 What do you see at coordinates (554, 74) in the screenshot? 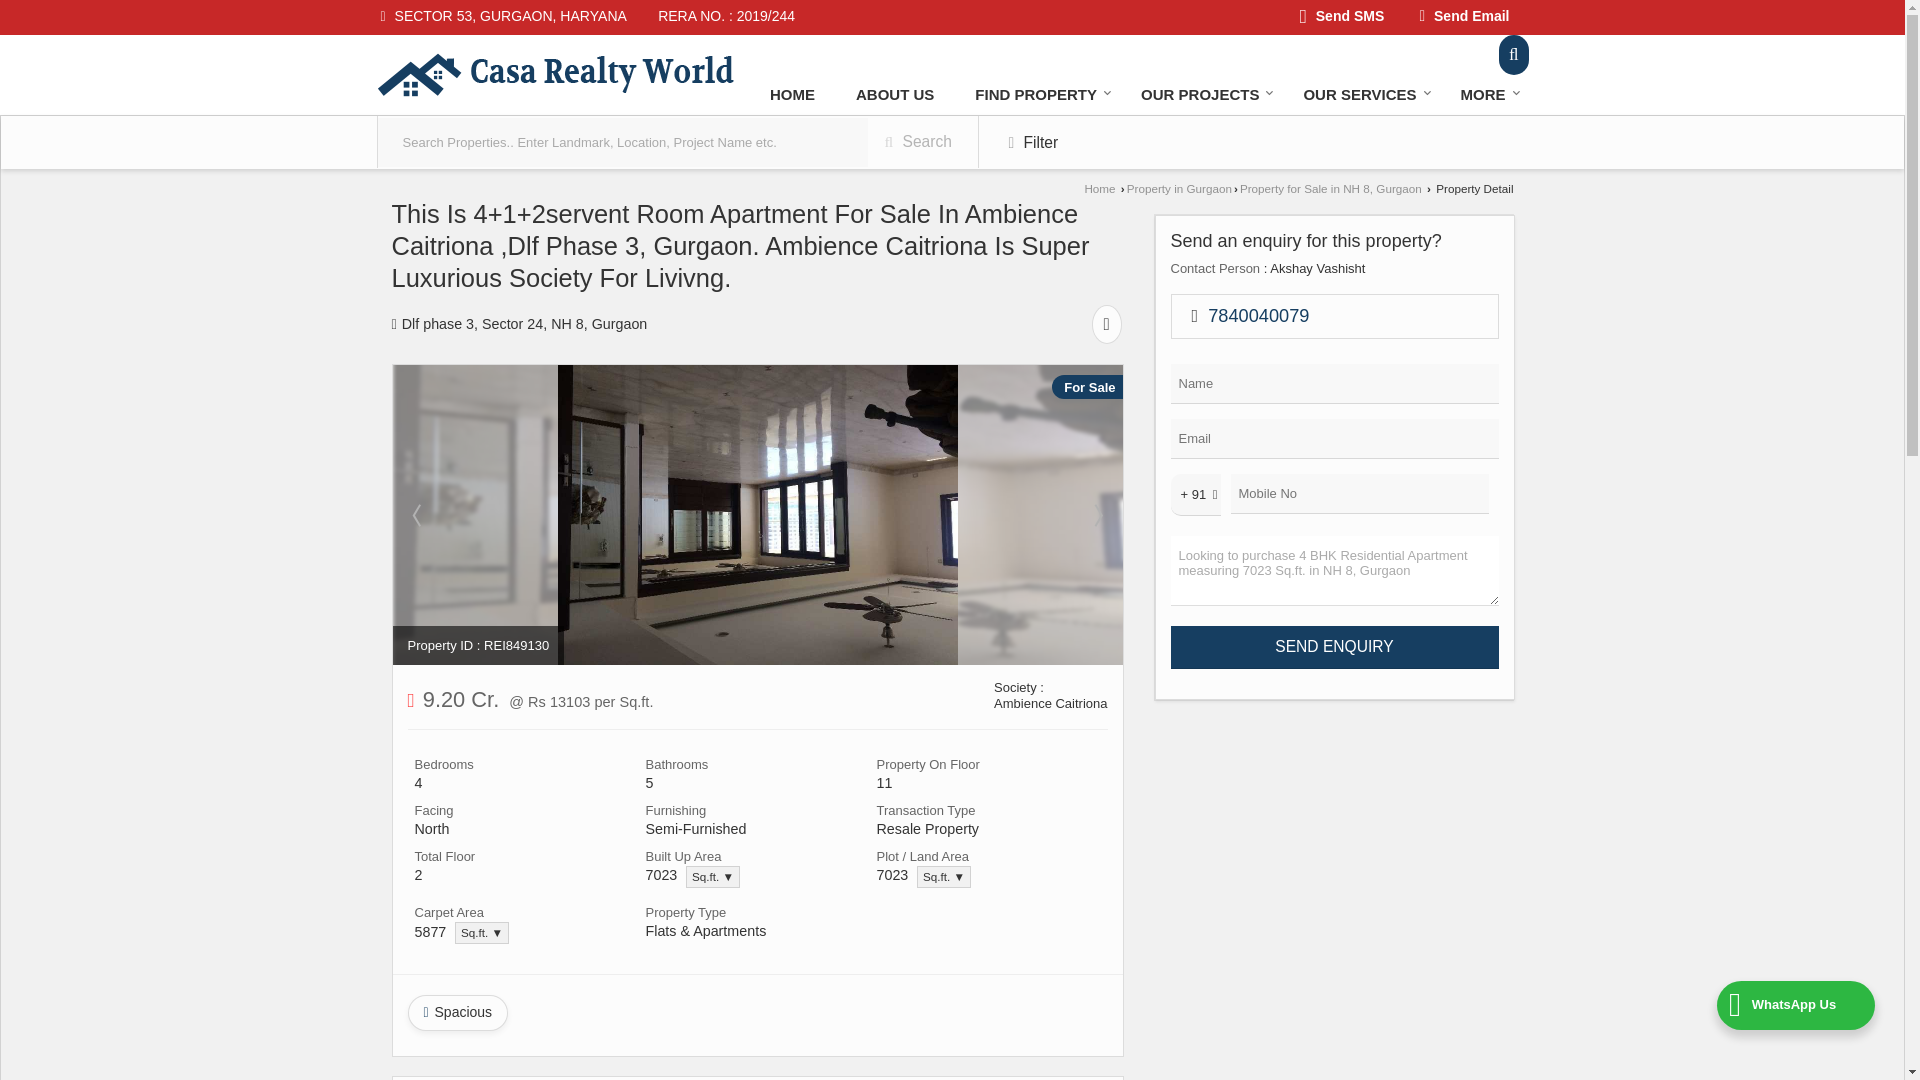
I see `Casa Realty World` at bounding box center [554, 74].